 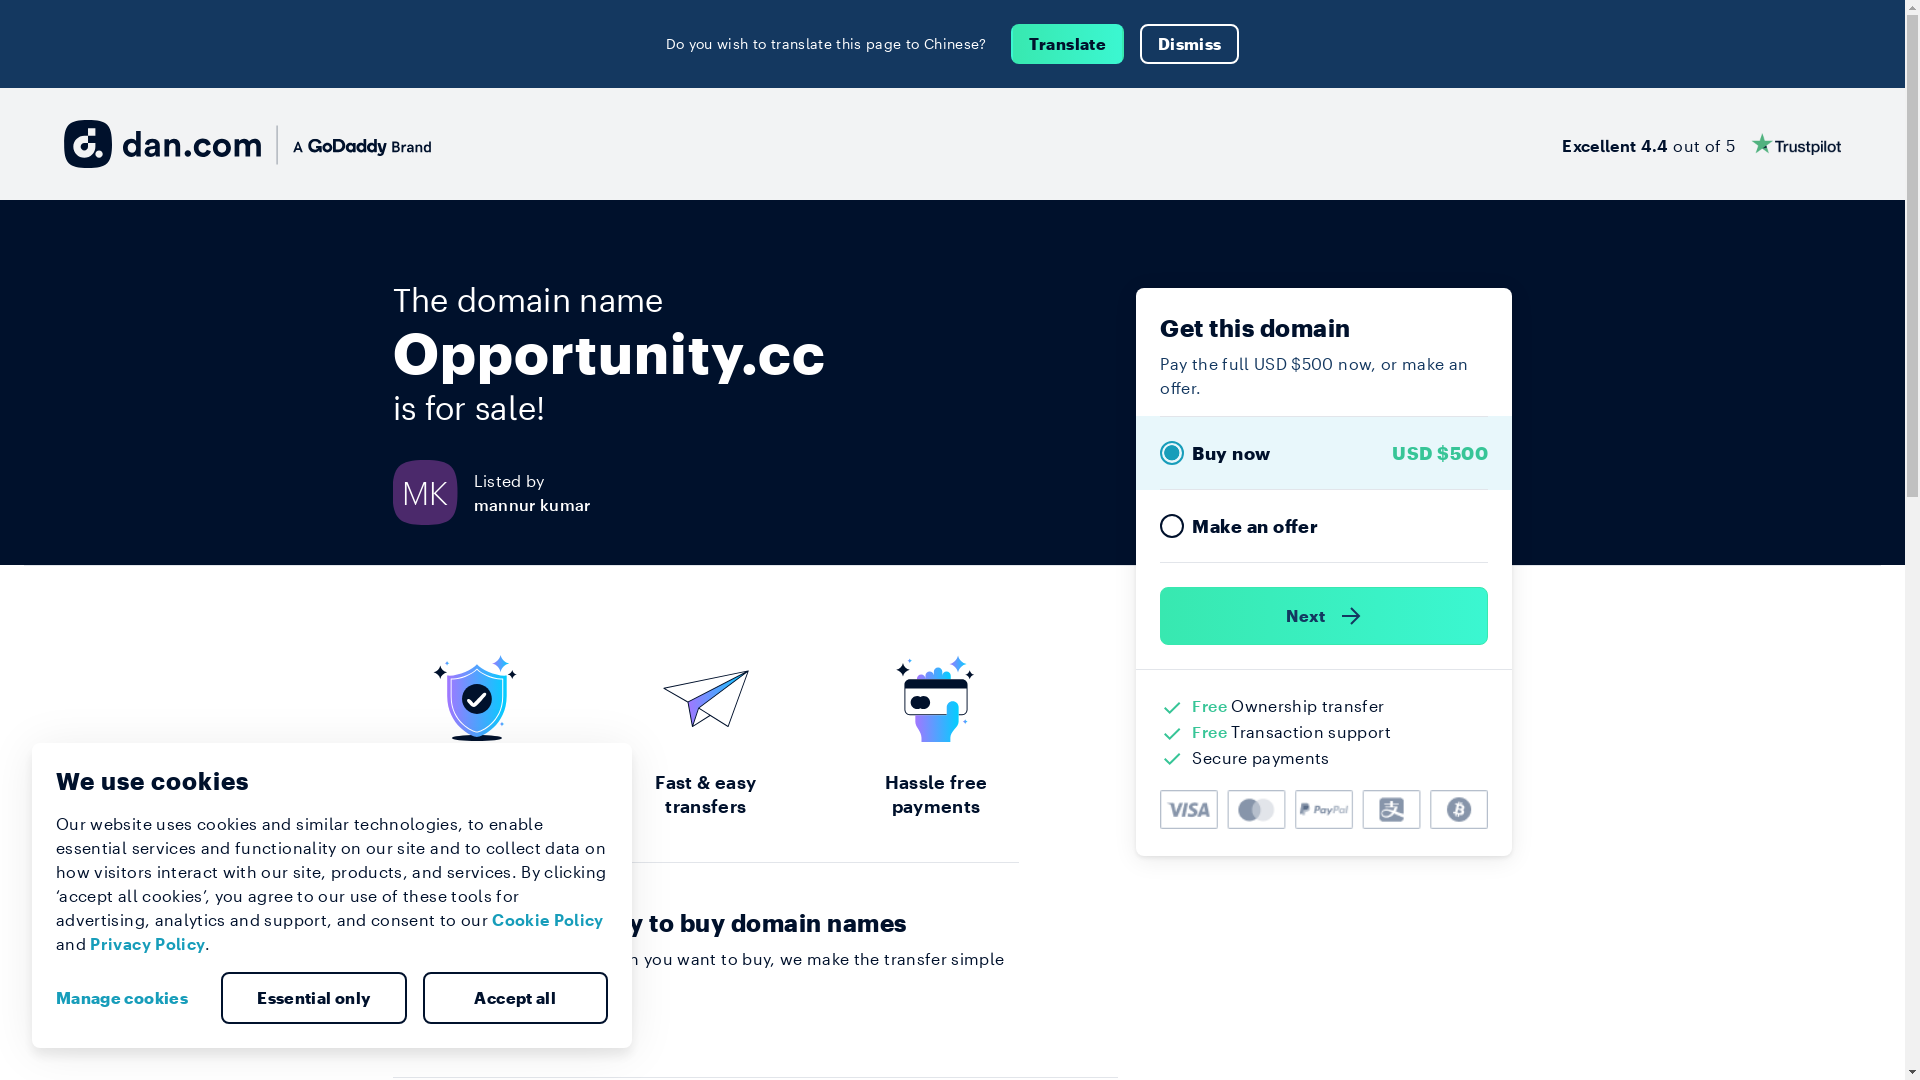 I want to click on Next
), so click(x=1324, y=616).